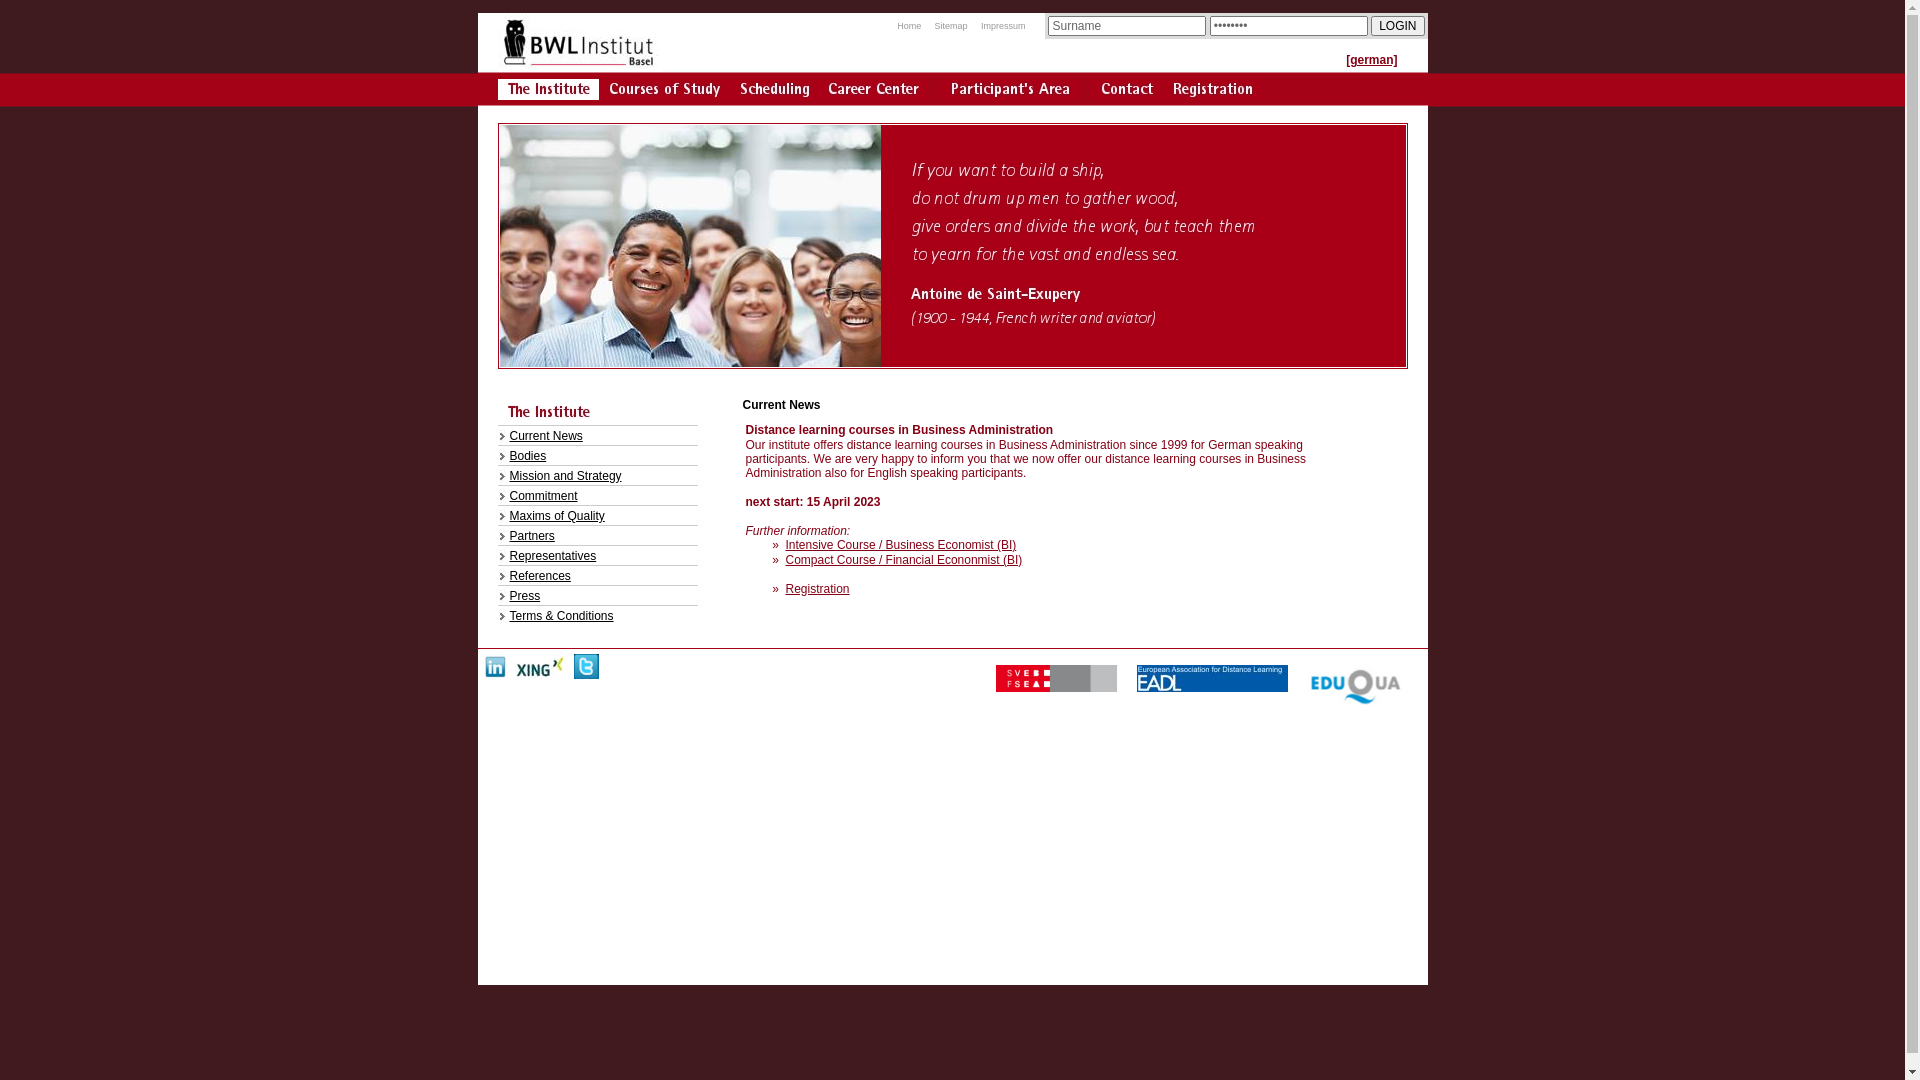 The image size is (1920, 1080). I want to click on Maxims of Quality, so click(598, 515).